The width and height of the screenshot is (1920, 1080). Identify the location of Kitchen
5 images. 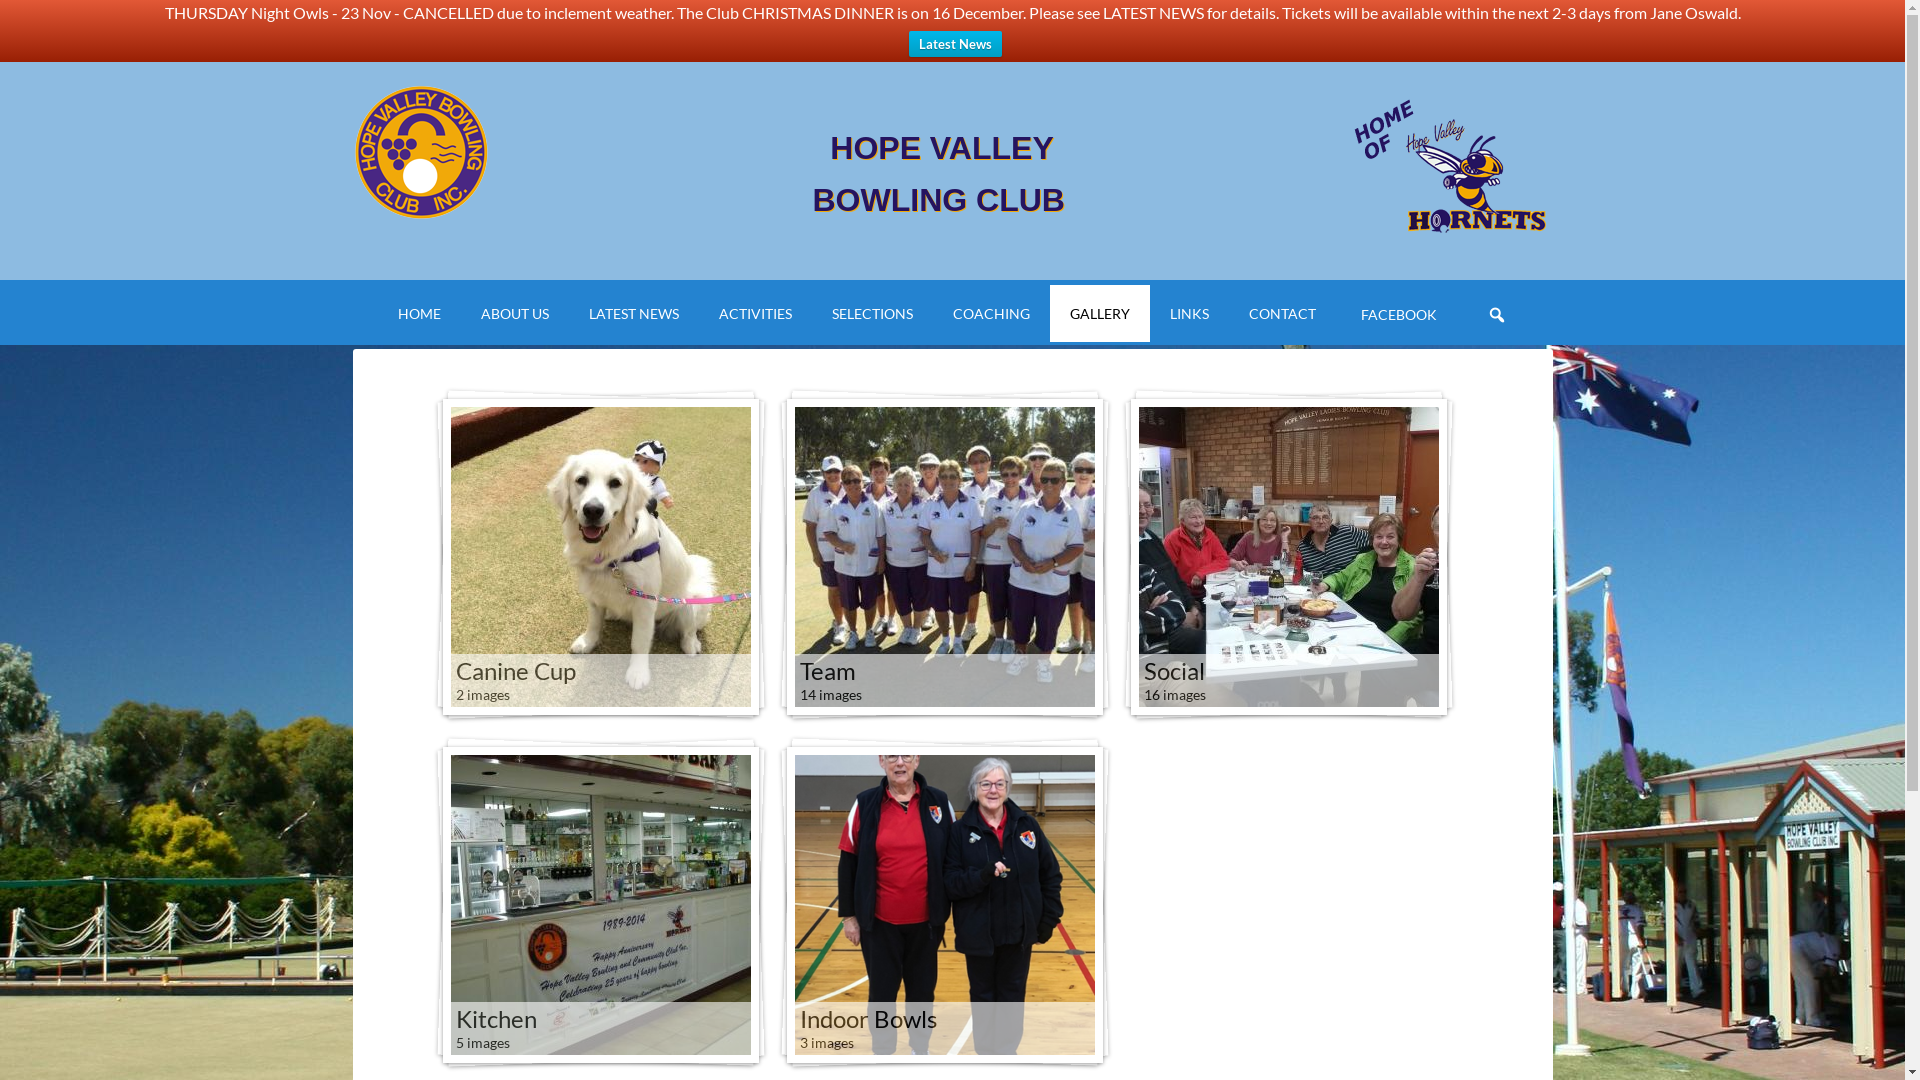
(600, 905).